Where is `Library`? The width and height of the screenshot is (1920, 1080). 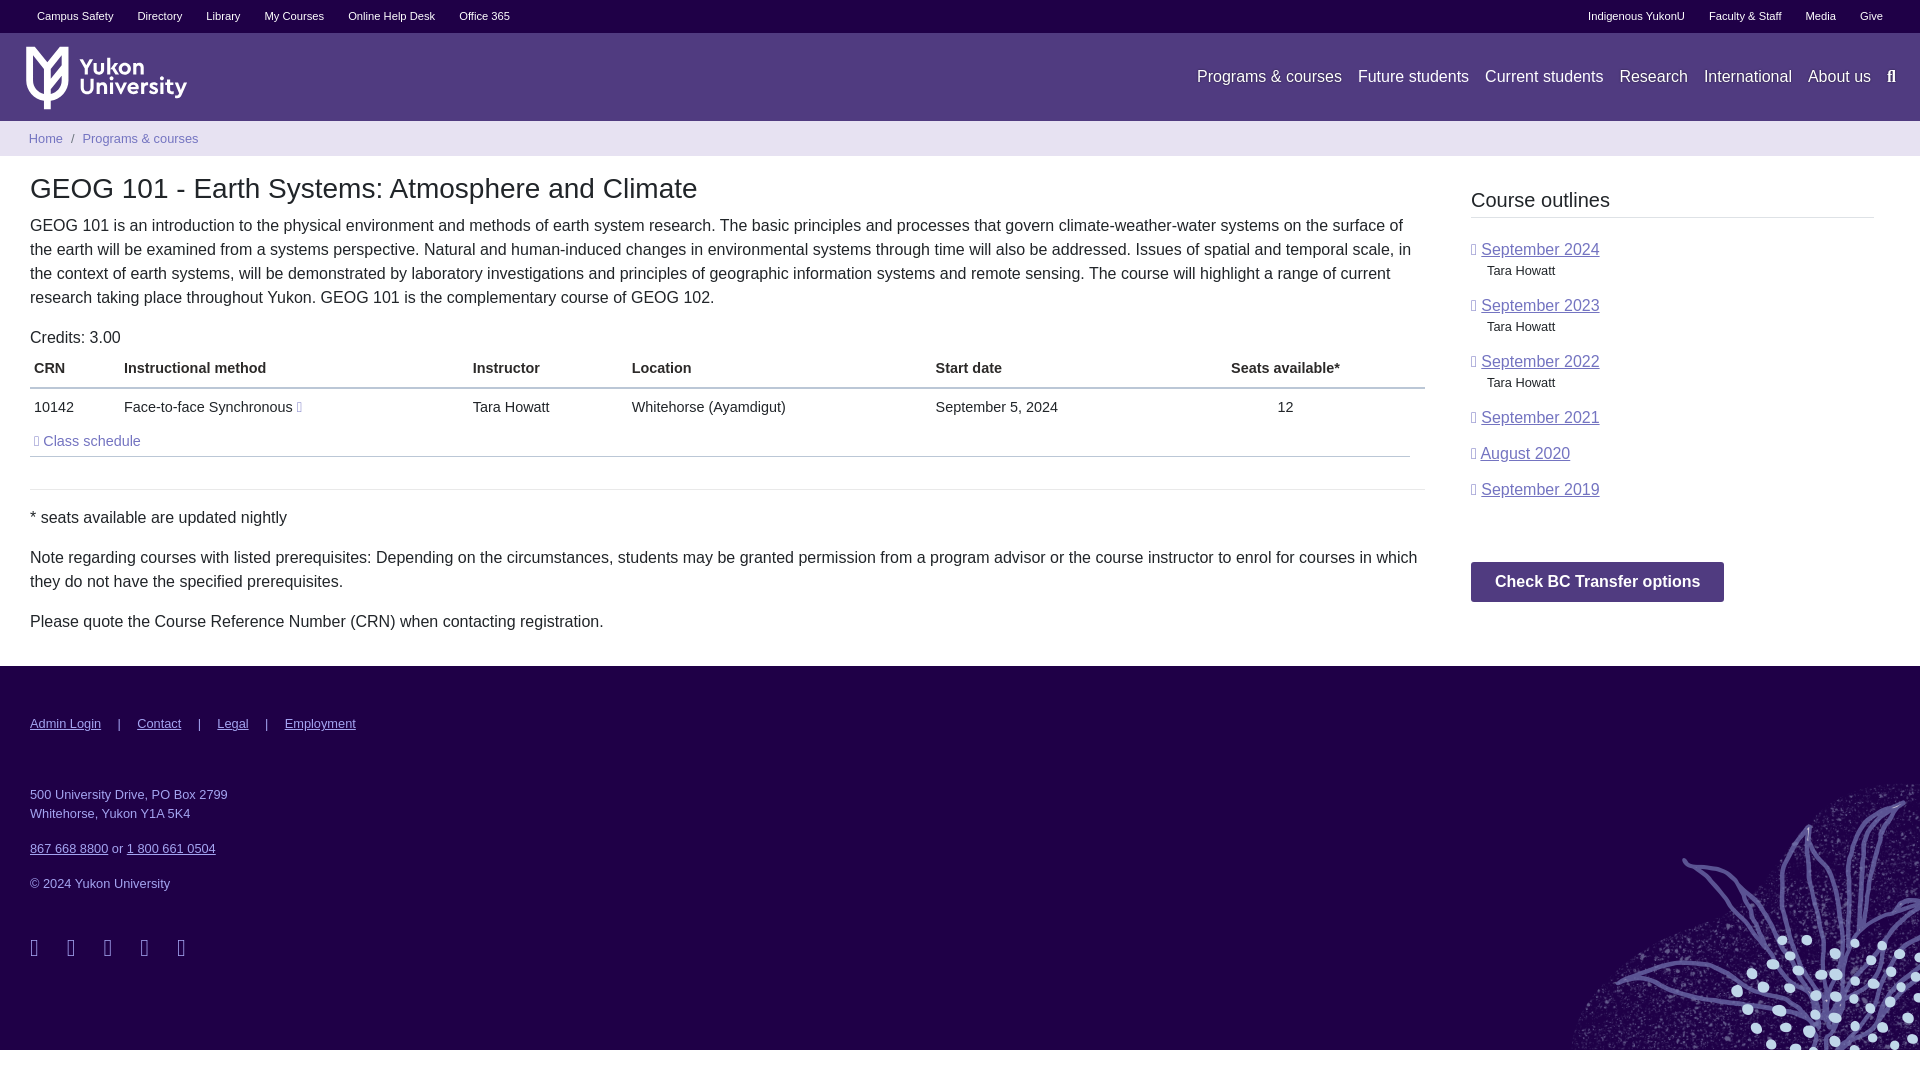
Library is located at coordinates (222, 16).